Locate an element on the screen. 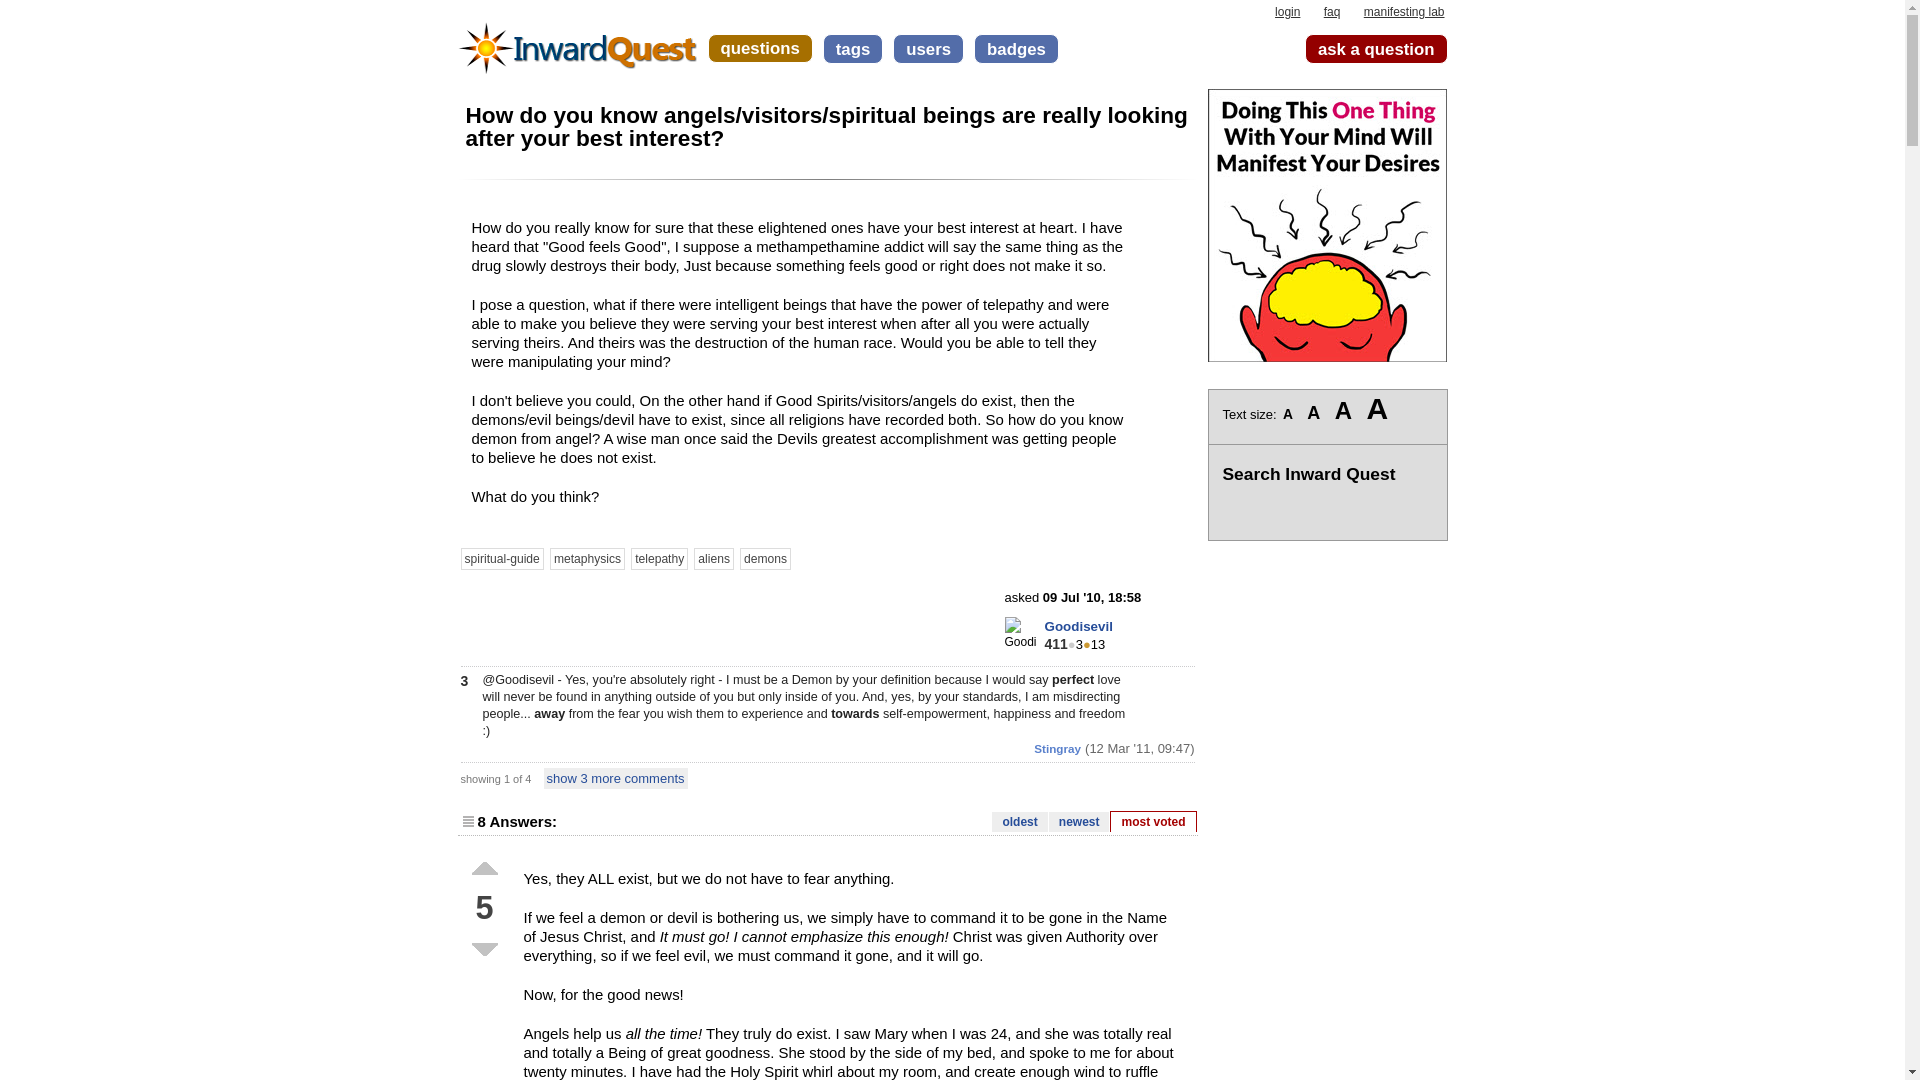 The height and width of the screenshot is (1080, 1920). see questions tagged 'telepathy' is located at coordinates (659, 558).